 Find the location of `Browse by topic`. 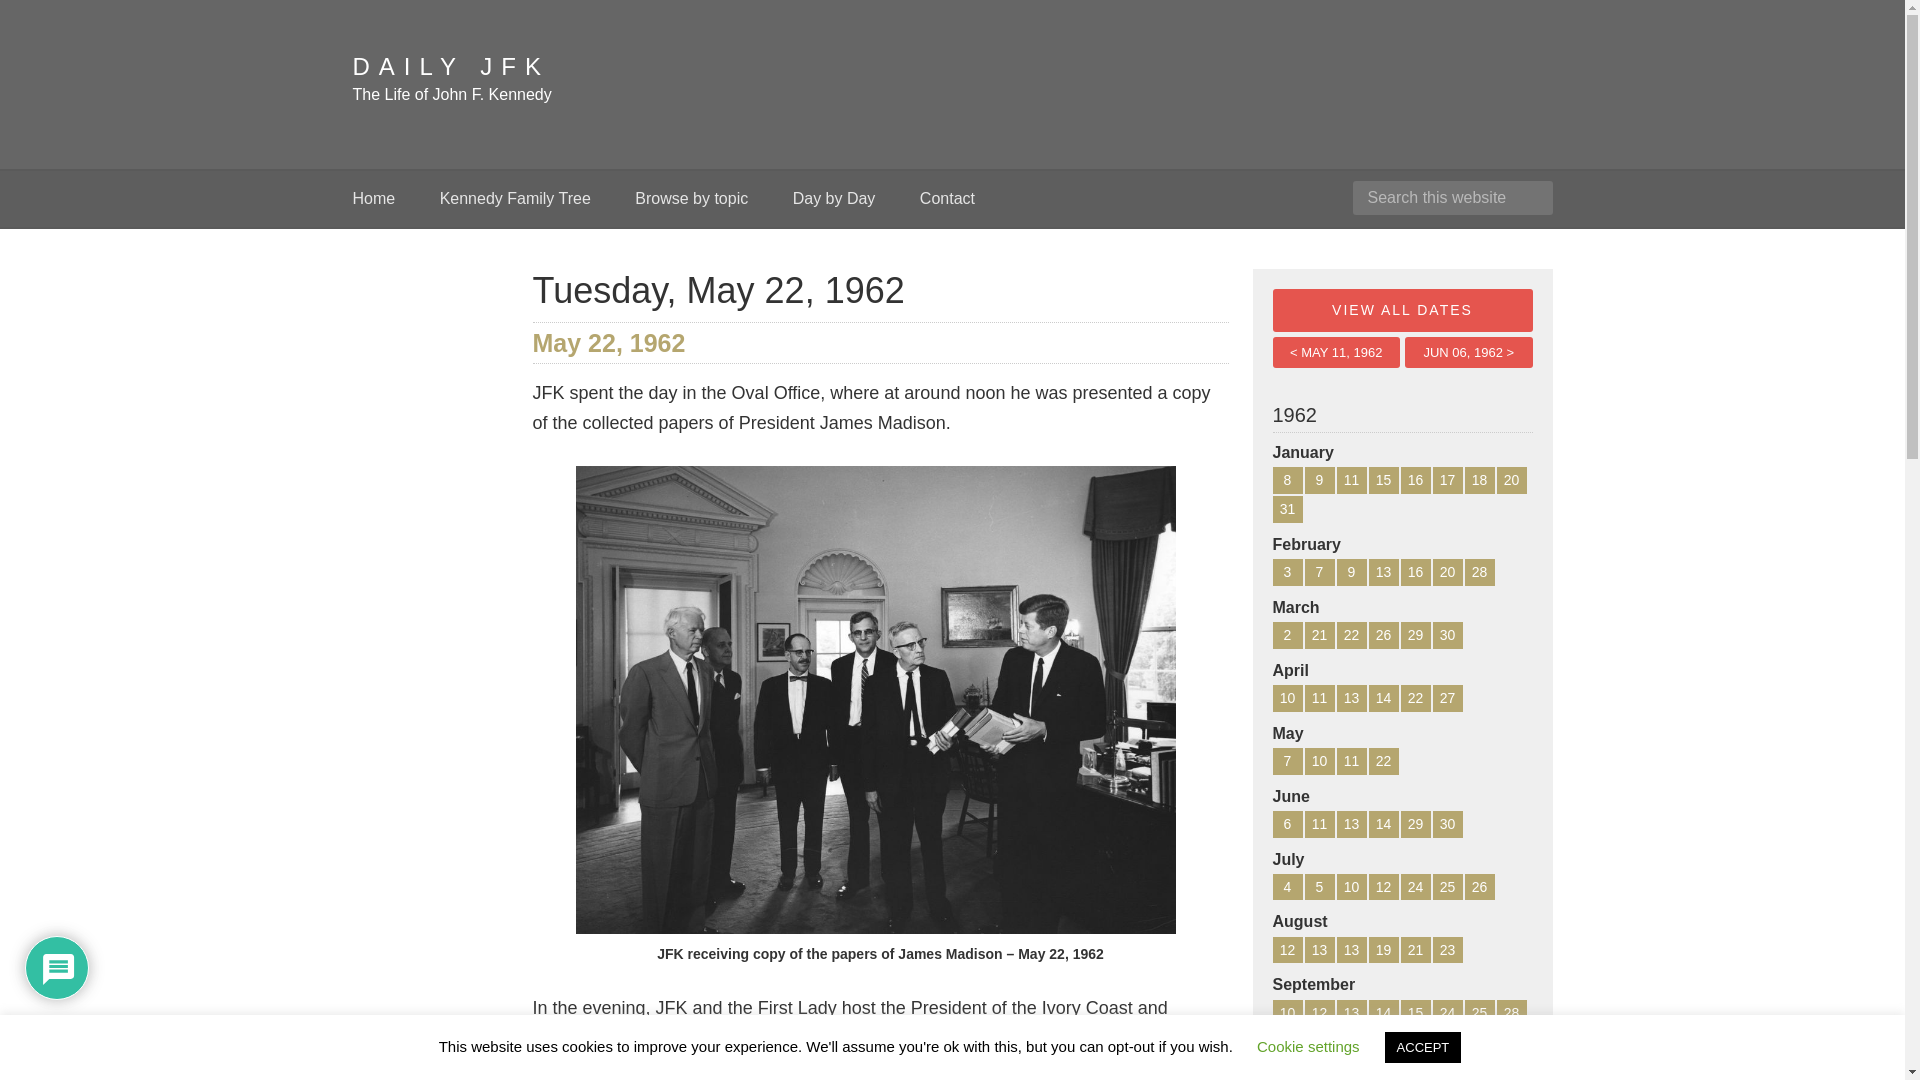

Browse by topic is located at coordinates (691, 198).